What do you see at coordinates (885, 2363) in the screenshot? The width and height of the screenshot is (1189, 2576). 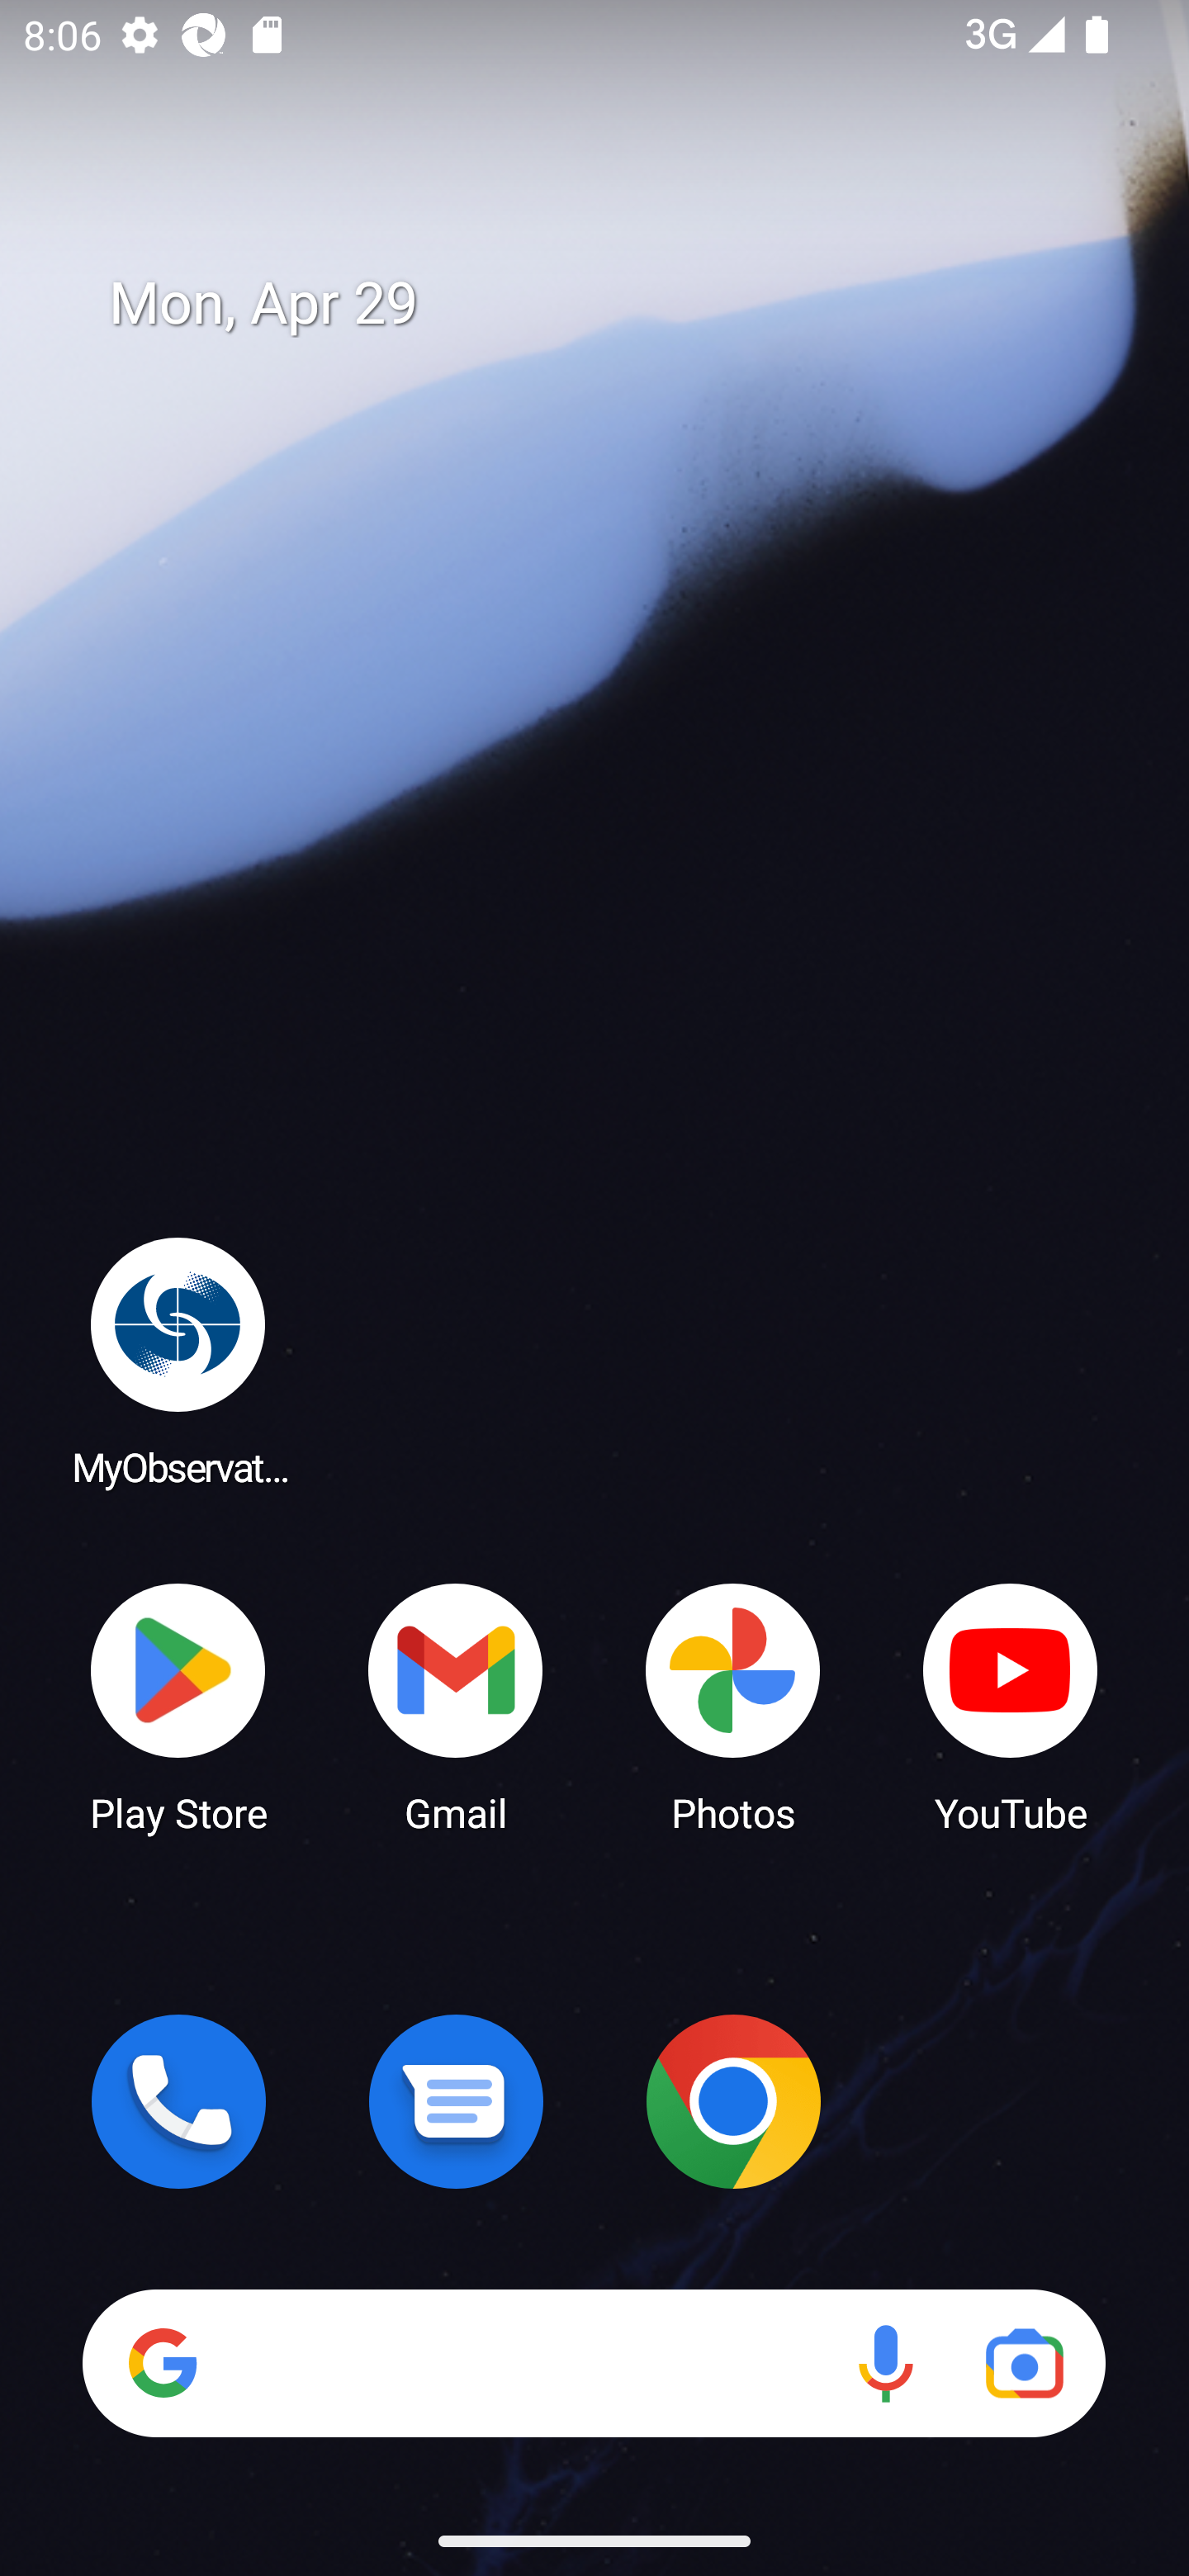 I see `Voice search` at bounding box center [885, 2363].